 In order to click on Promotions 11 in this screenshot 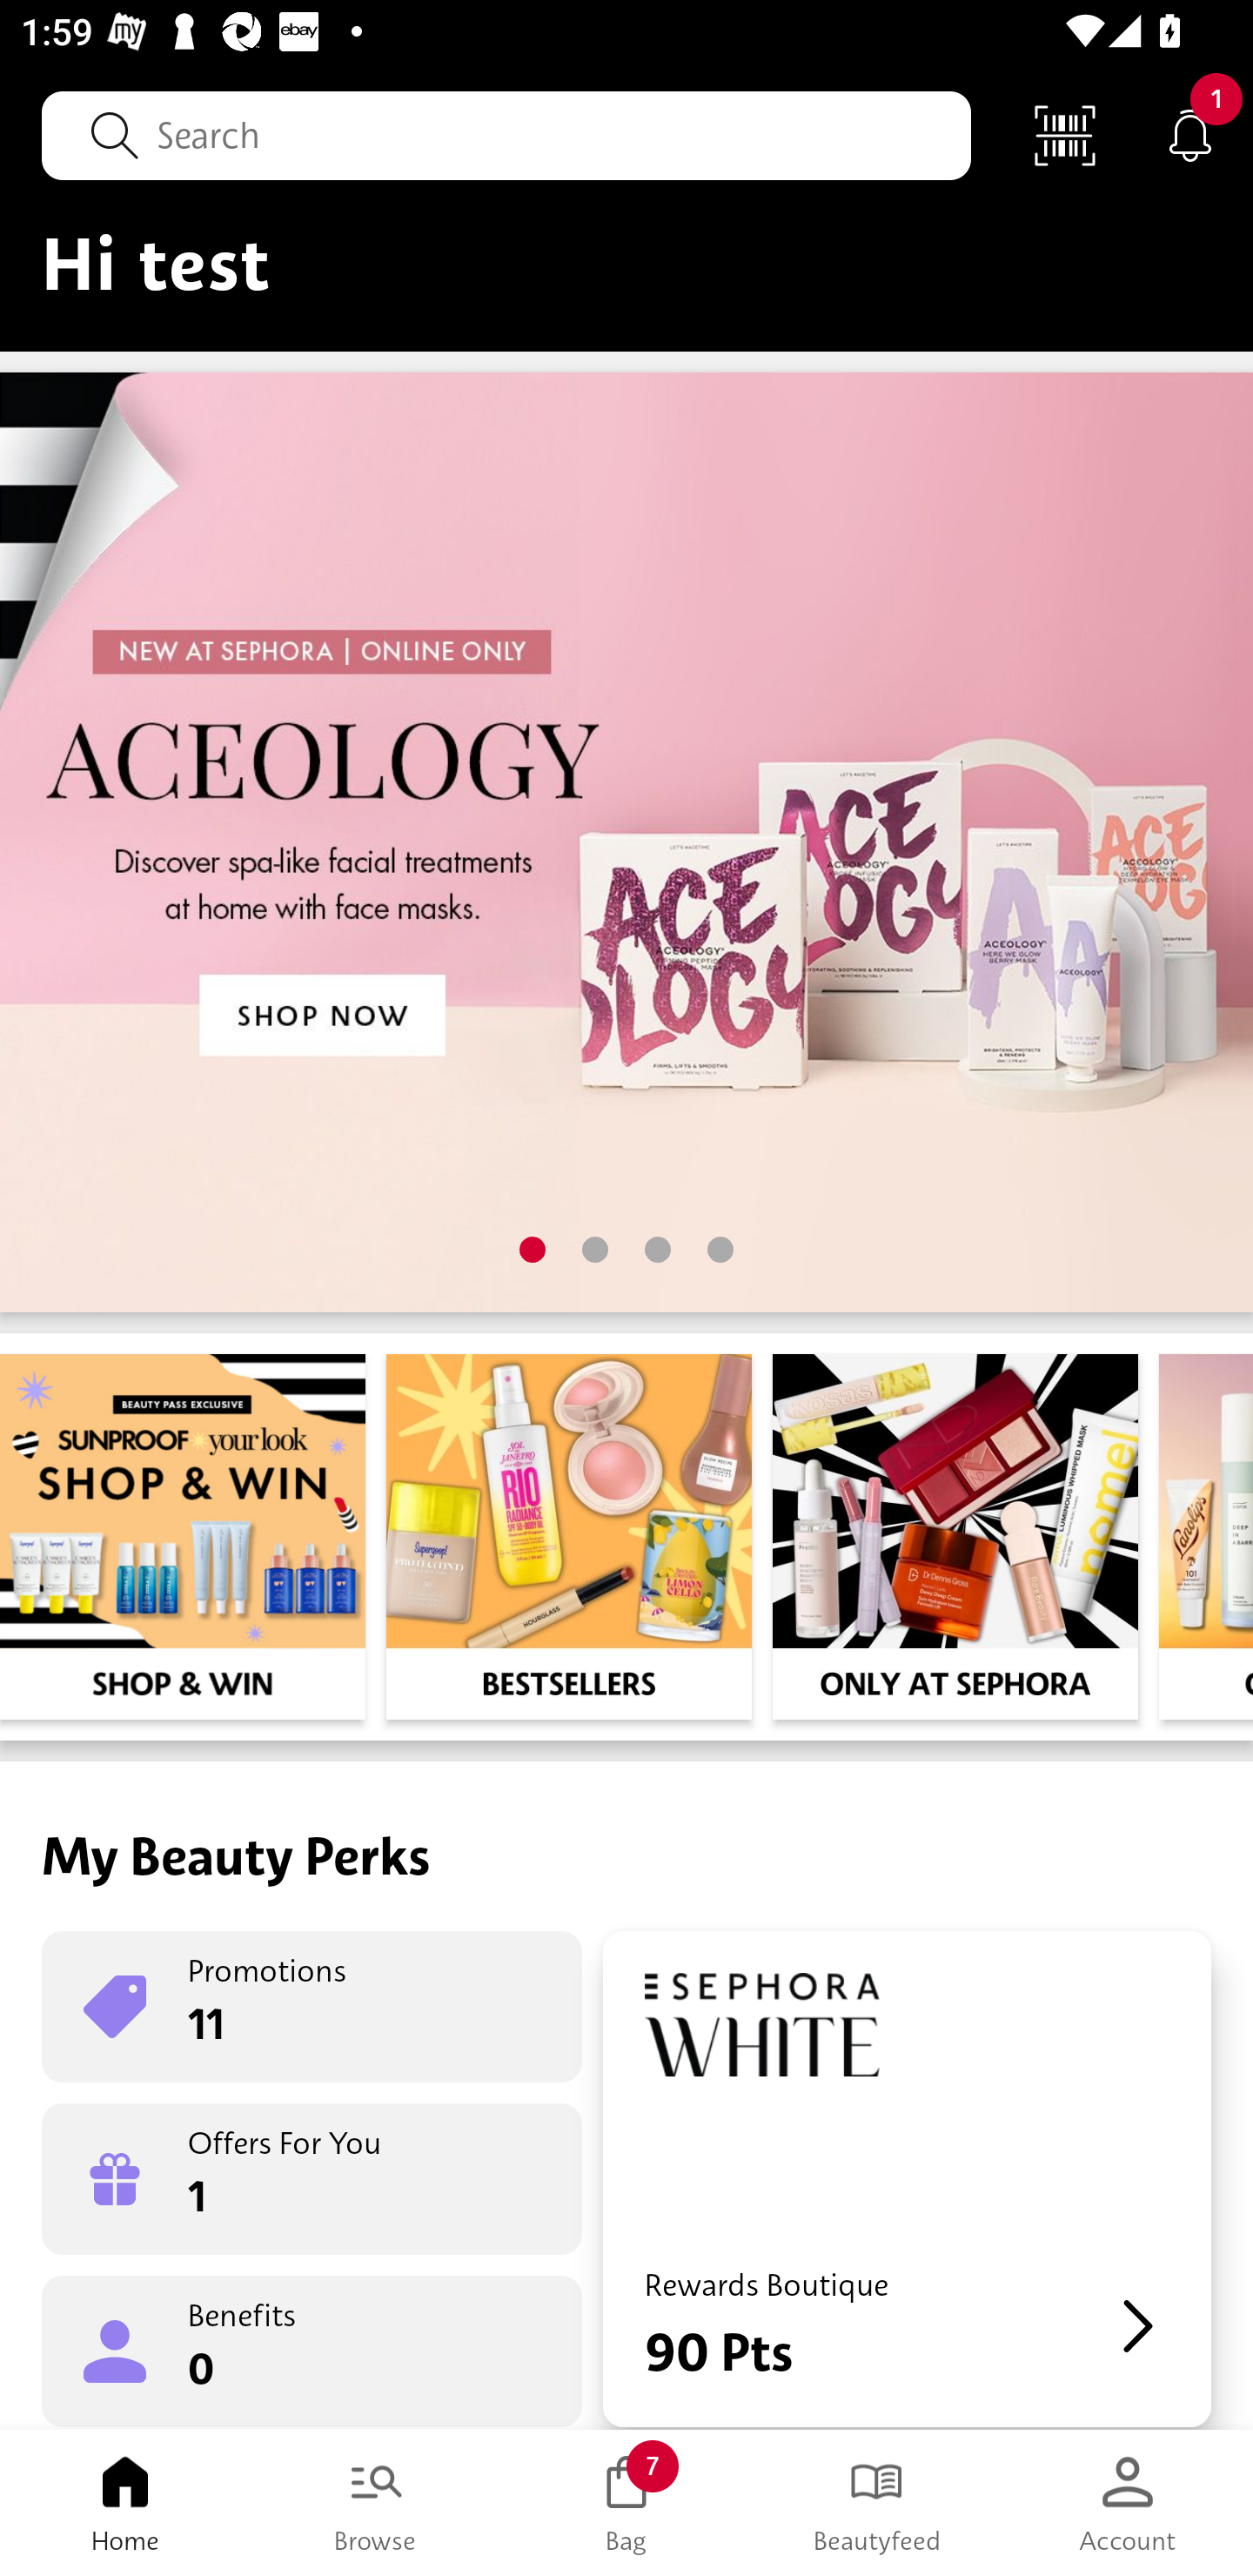, I will do `click(312, 2007)`.